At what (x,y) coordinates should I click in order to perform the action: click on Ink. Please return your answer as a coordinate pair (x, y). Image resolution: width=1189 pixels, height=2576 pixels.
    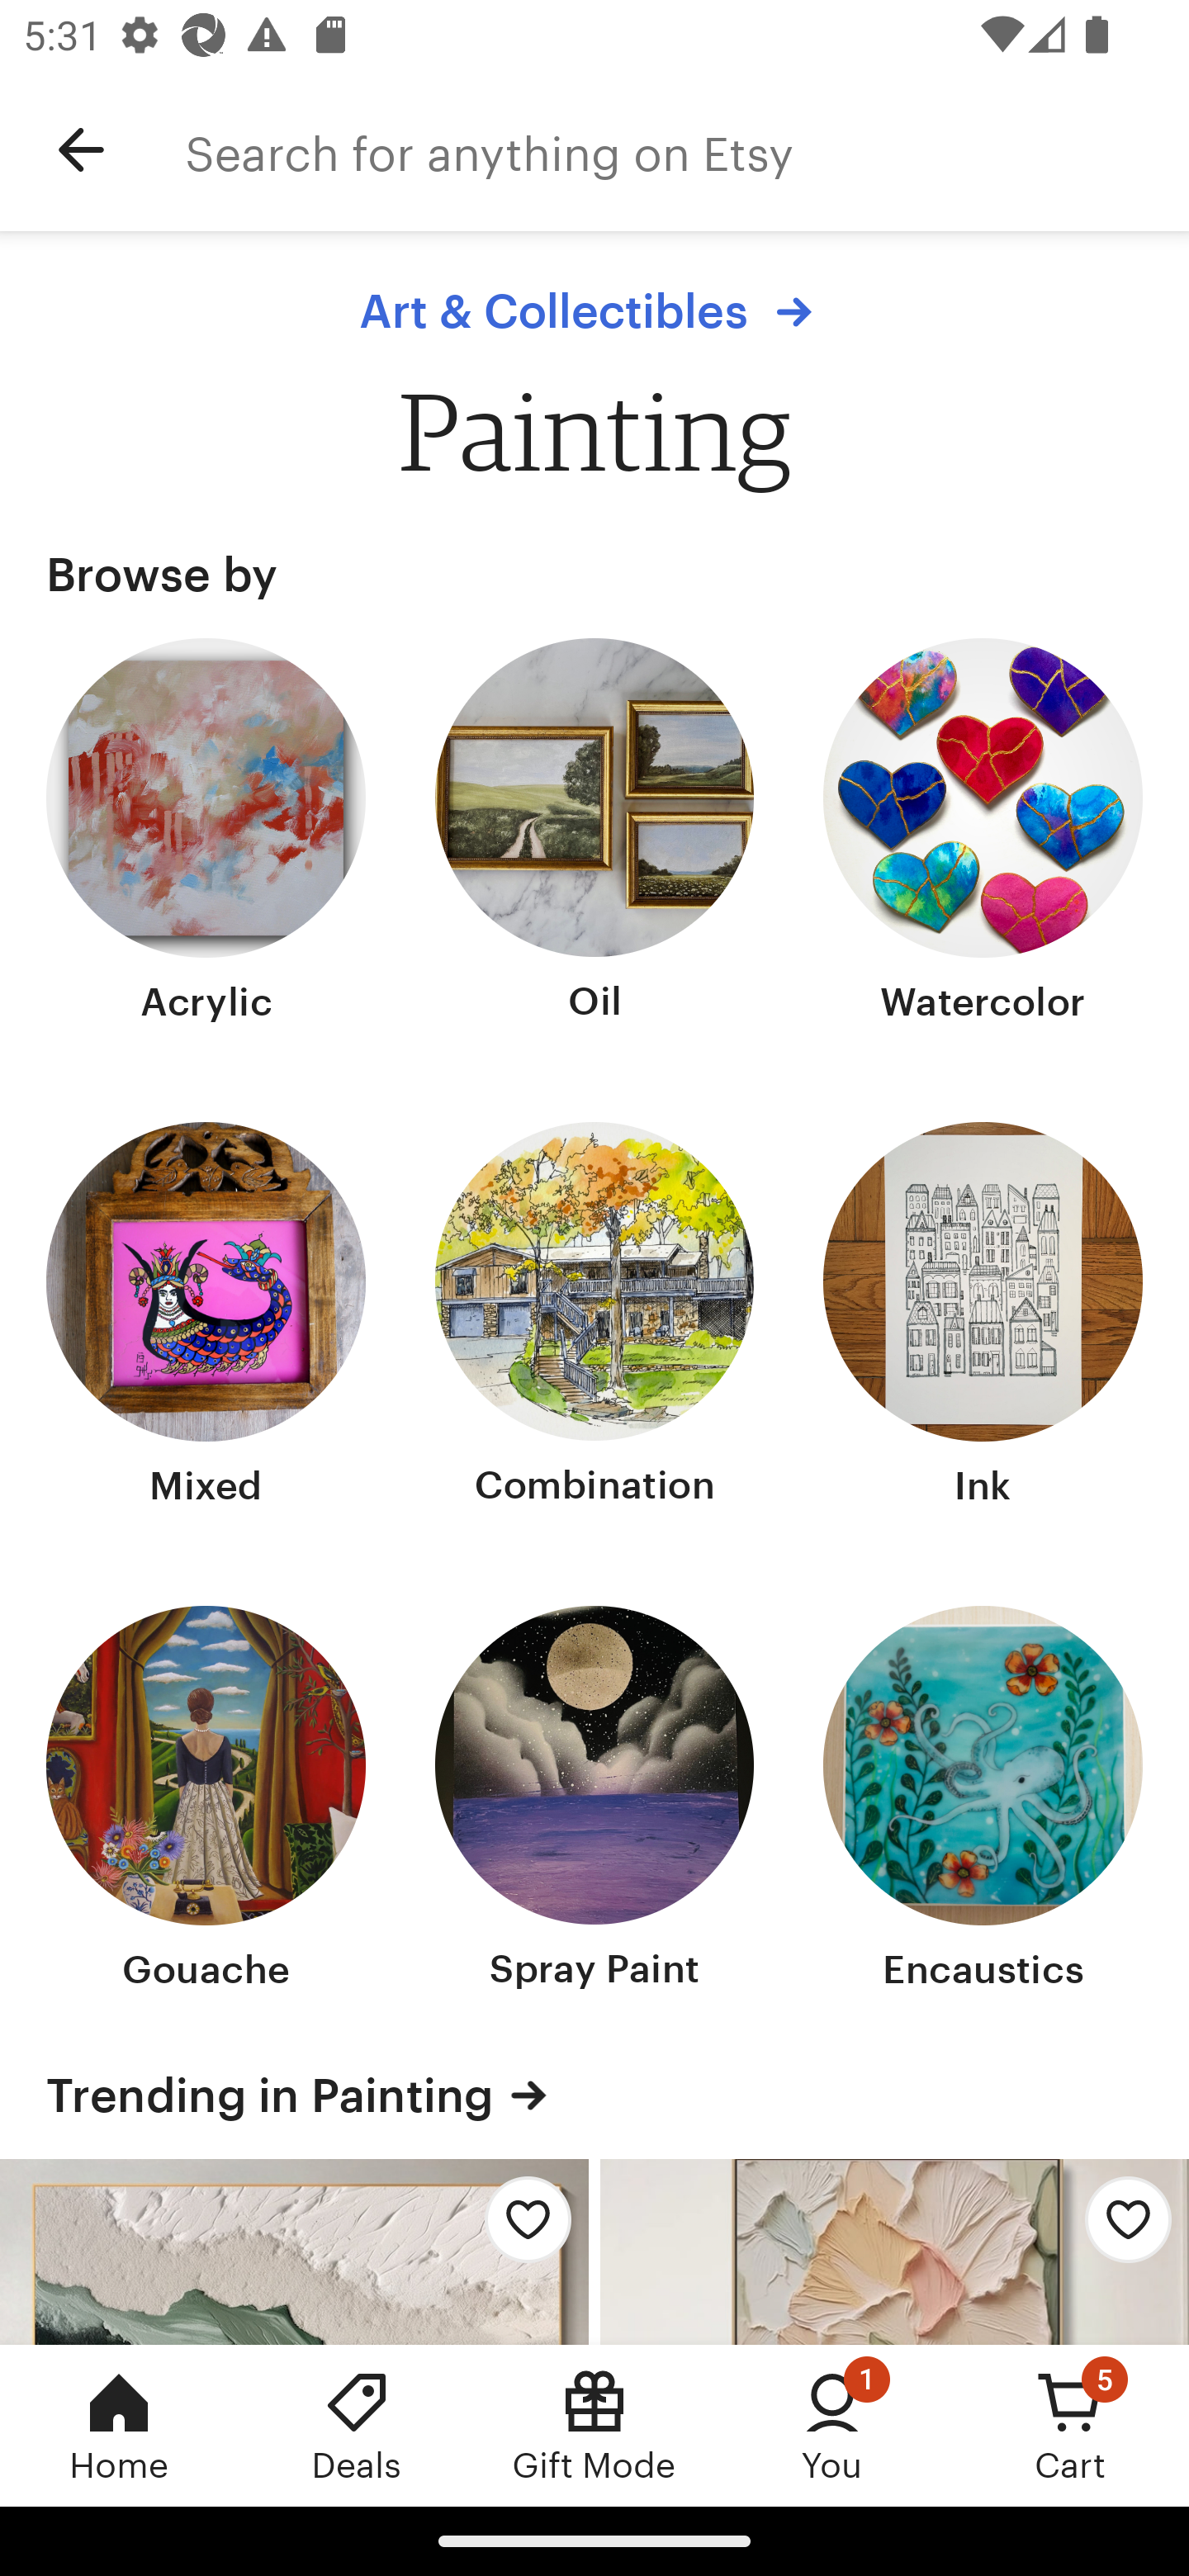
    Looking at the image, I should click on (983, 1319).